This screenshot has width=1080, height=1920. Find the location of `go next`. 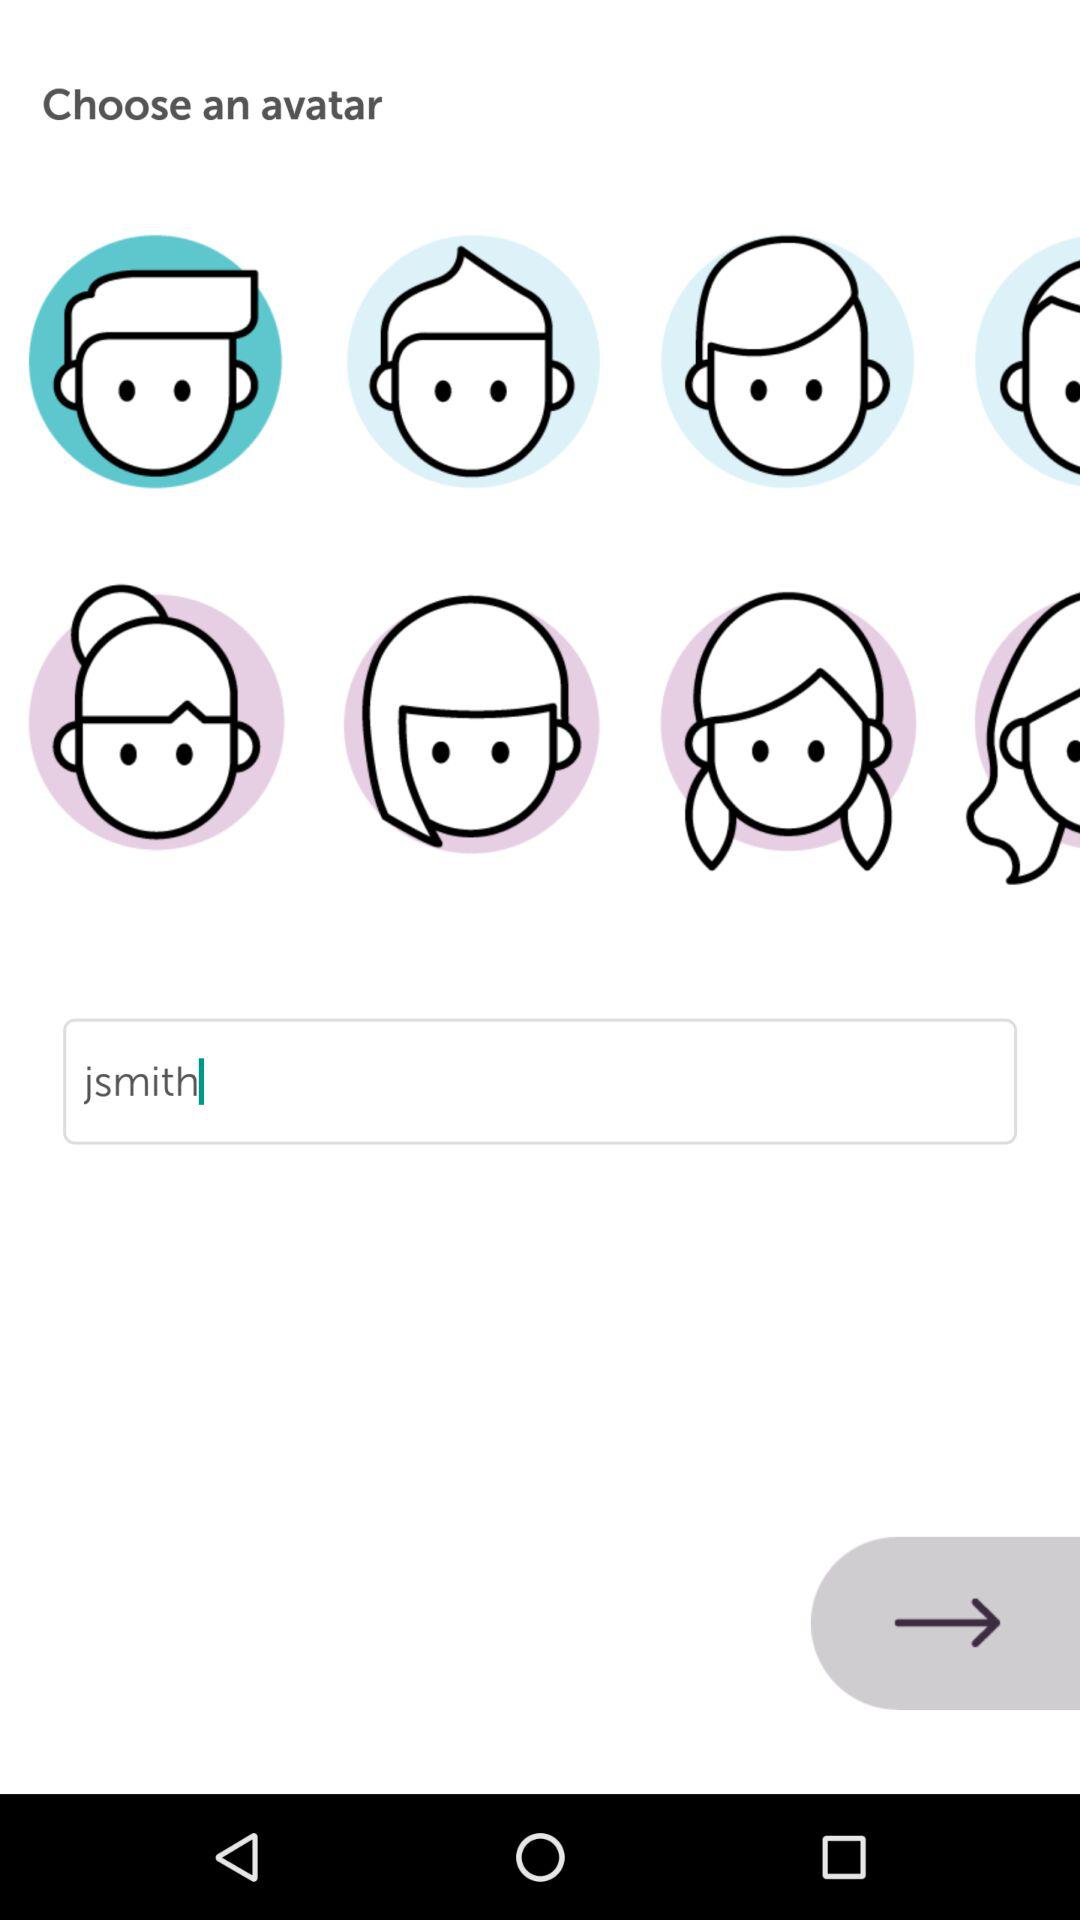

go next is located at coordinates (945, 1623).